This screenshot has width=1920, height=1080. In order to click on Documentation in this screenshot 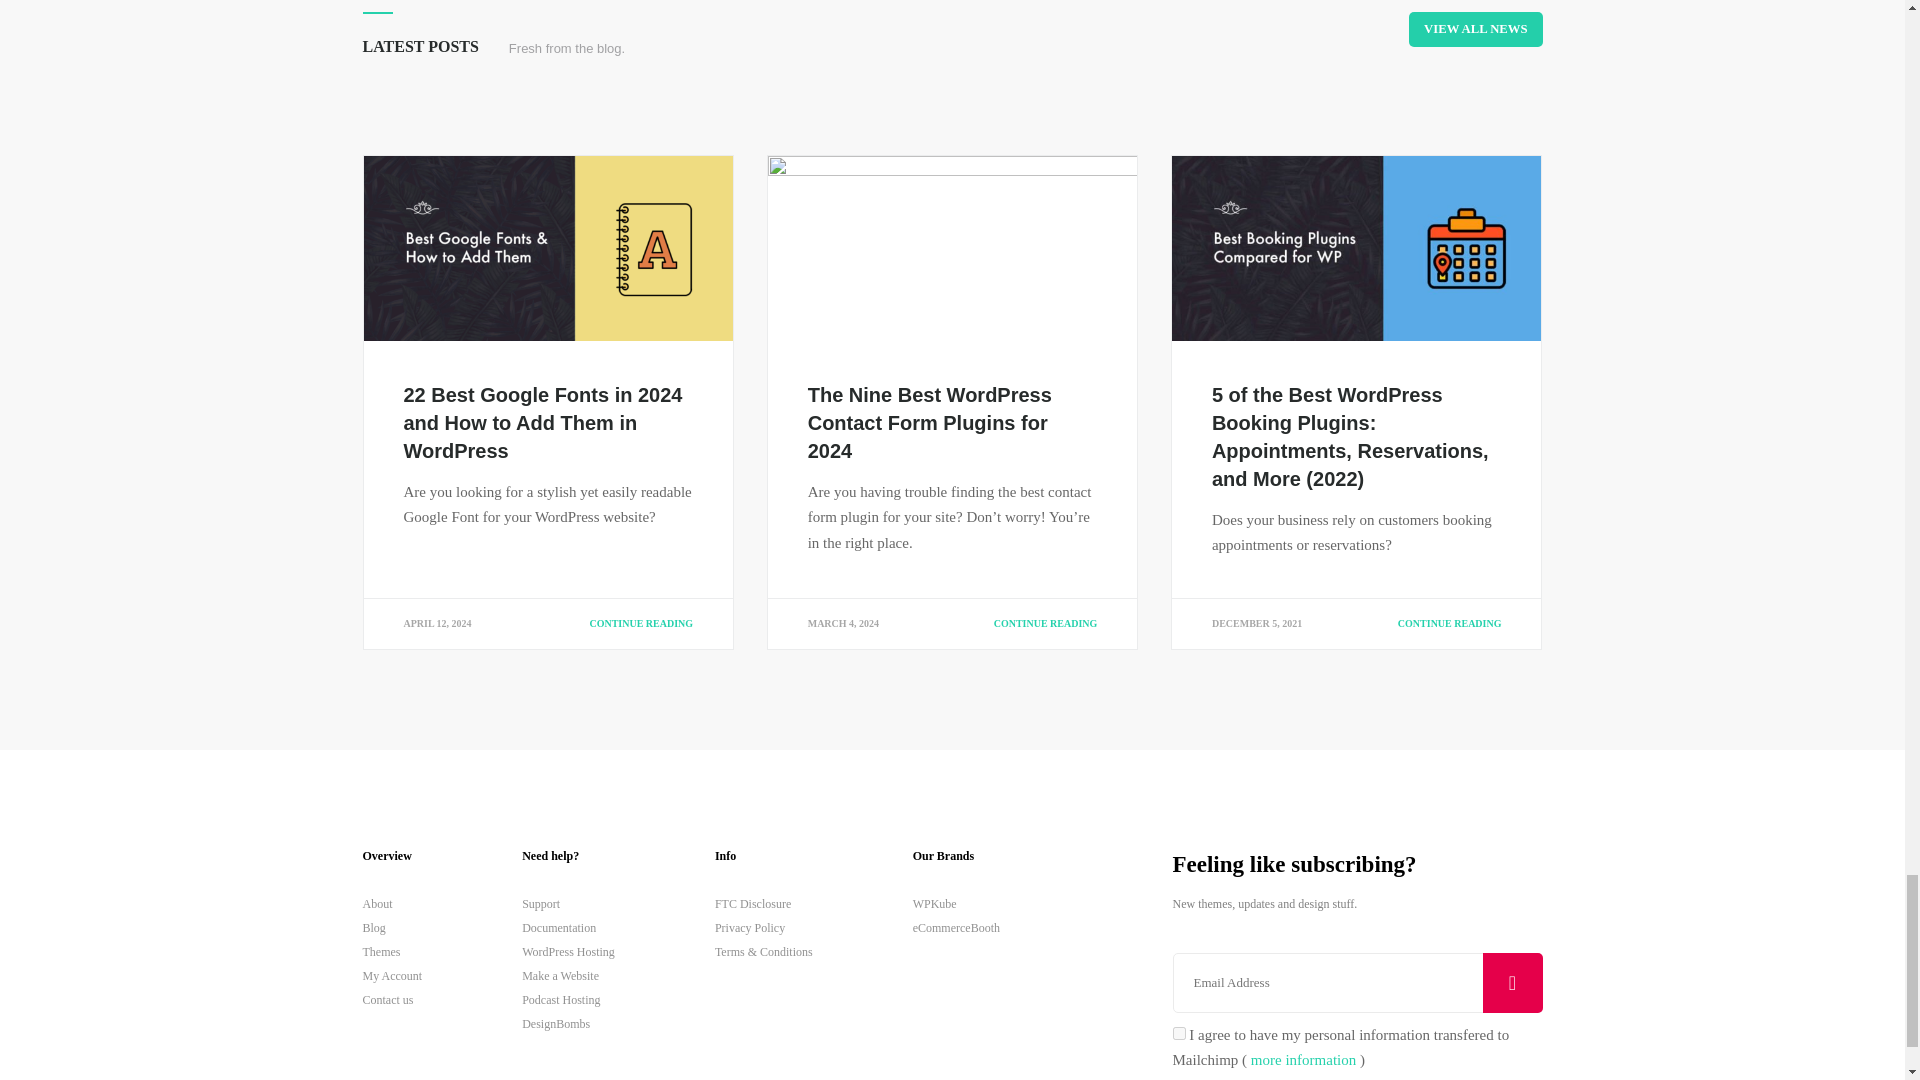, I will do `click(568, 927)`.